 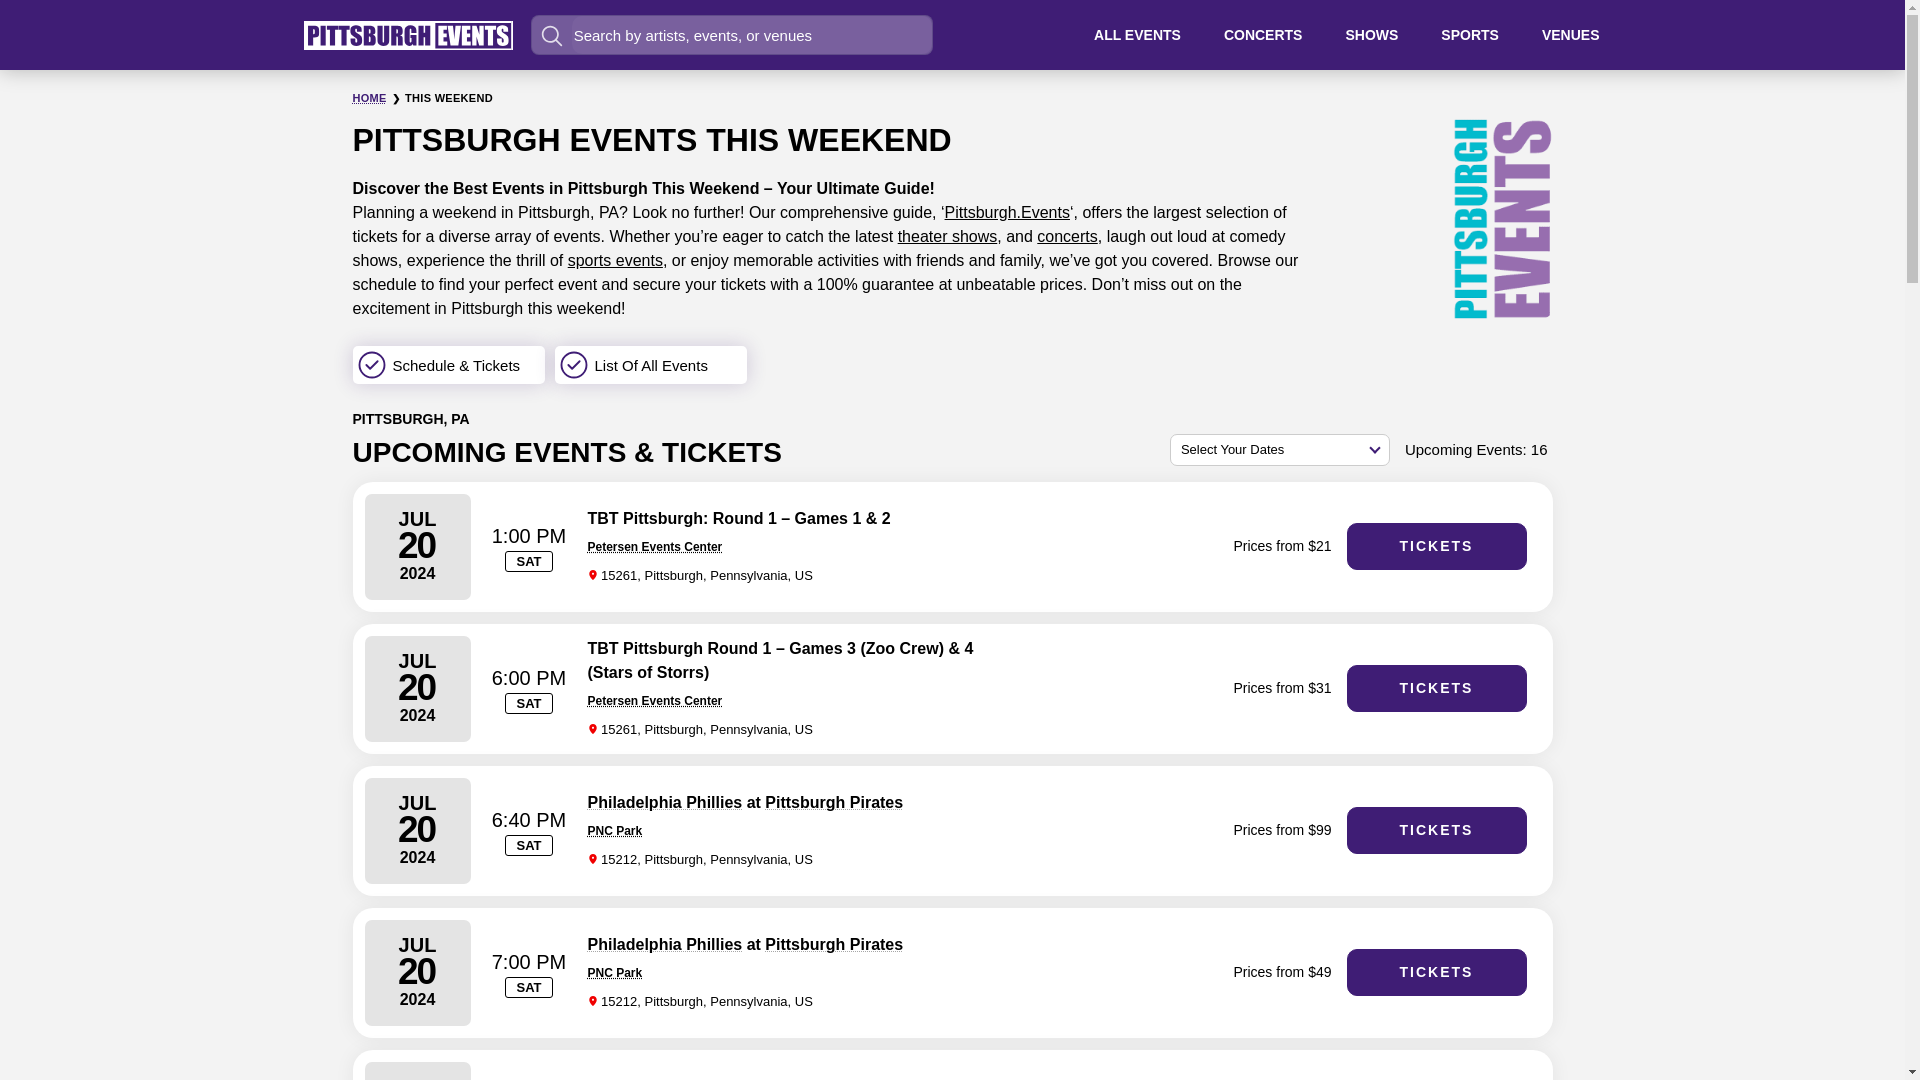 What do you see at coordinates (368, 97) in the screenshot?
I see `HOME` at bounding box center [368, 97].